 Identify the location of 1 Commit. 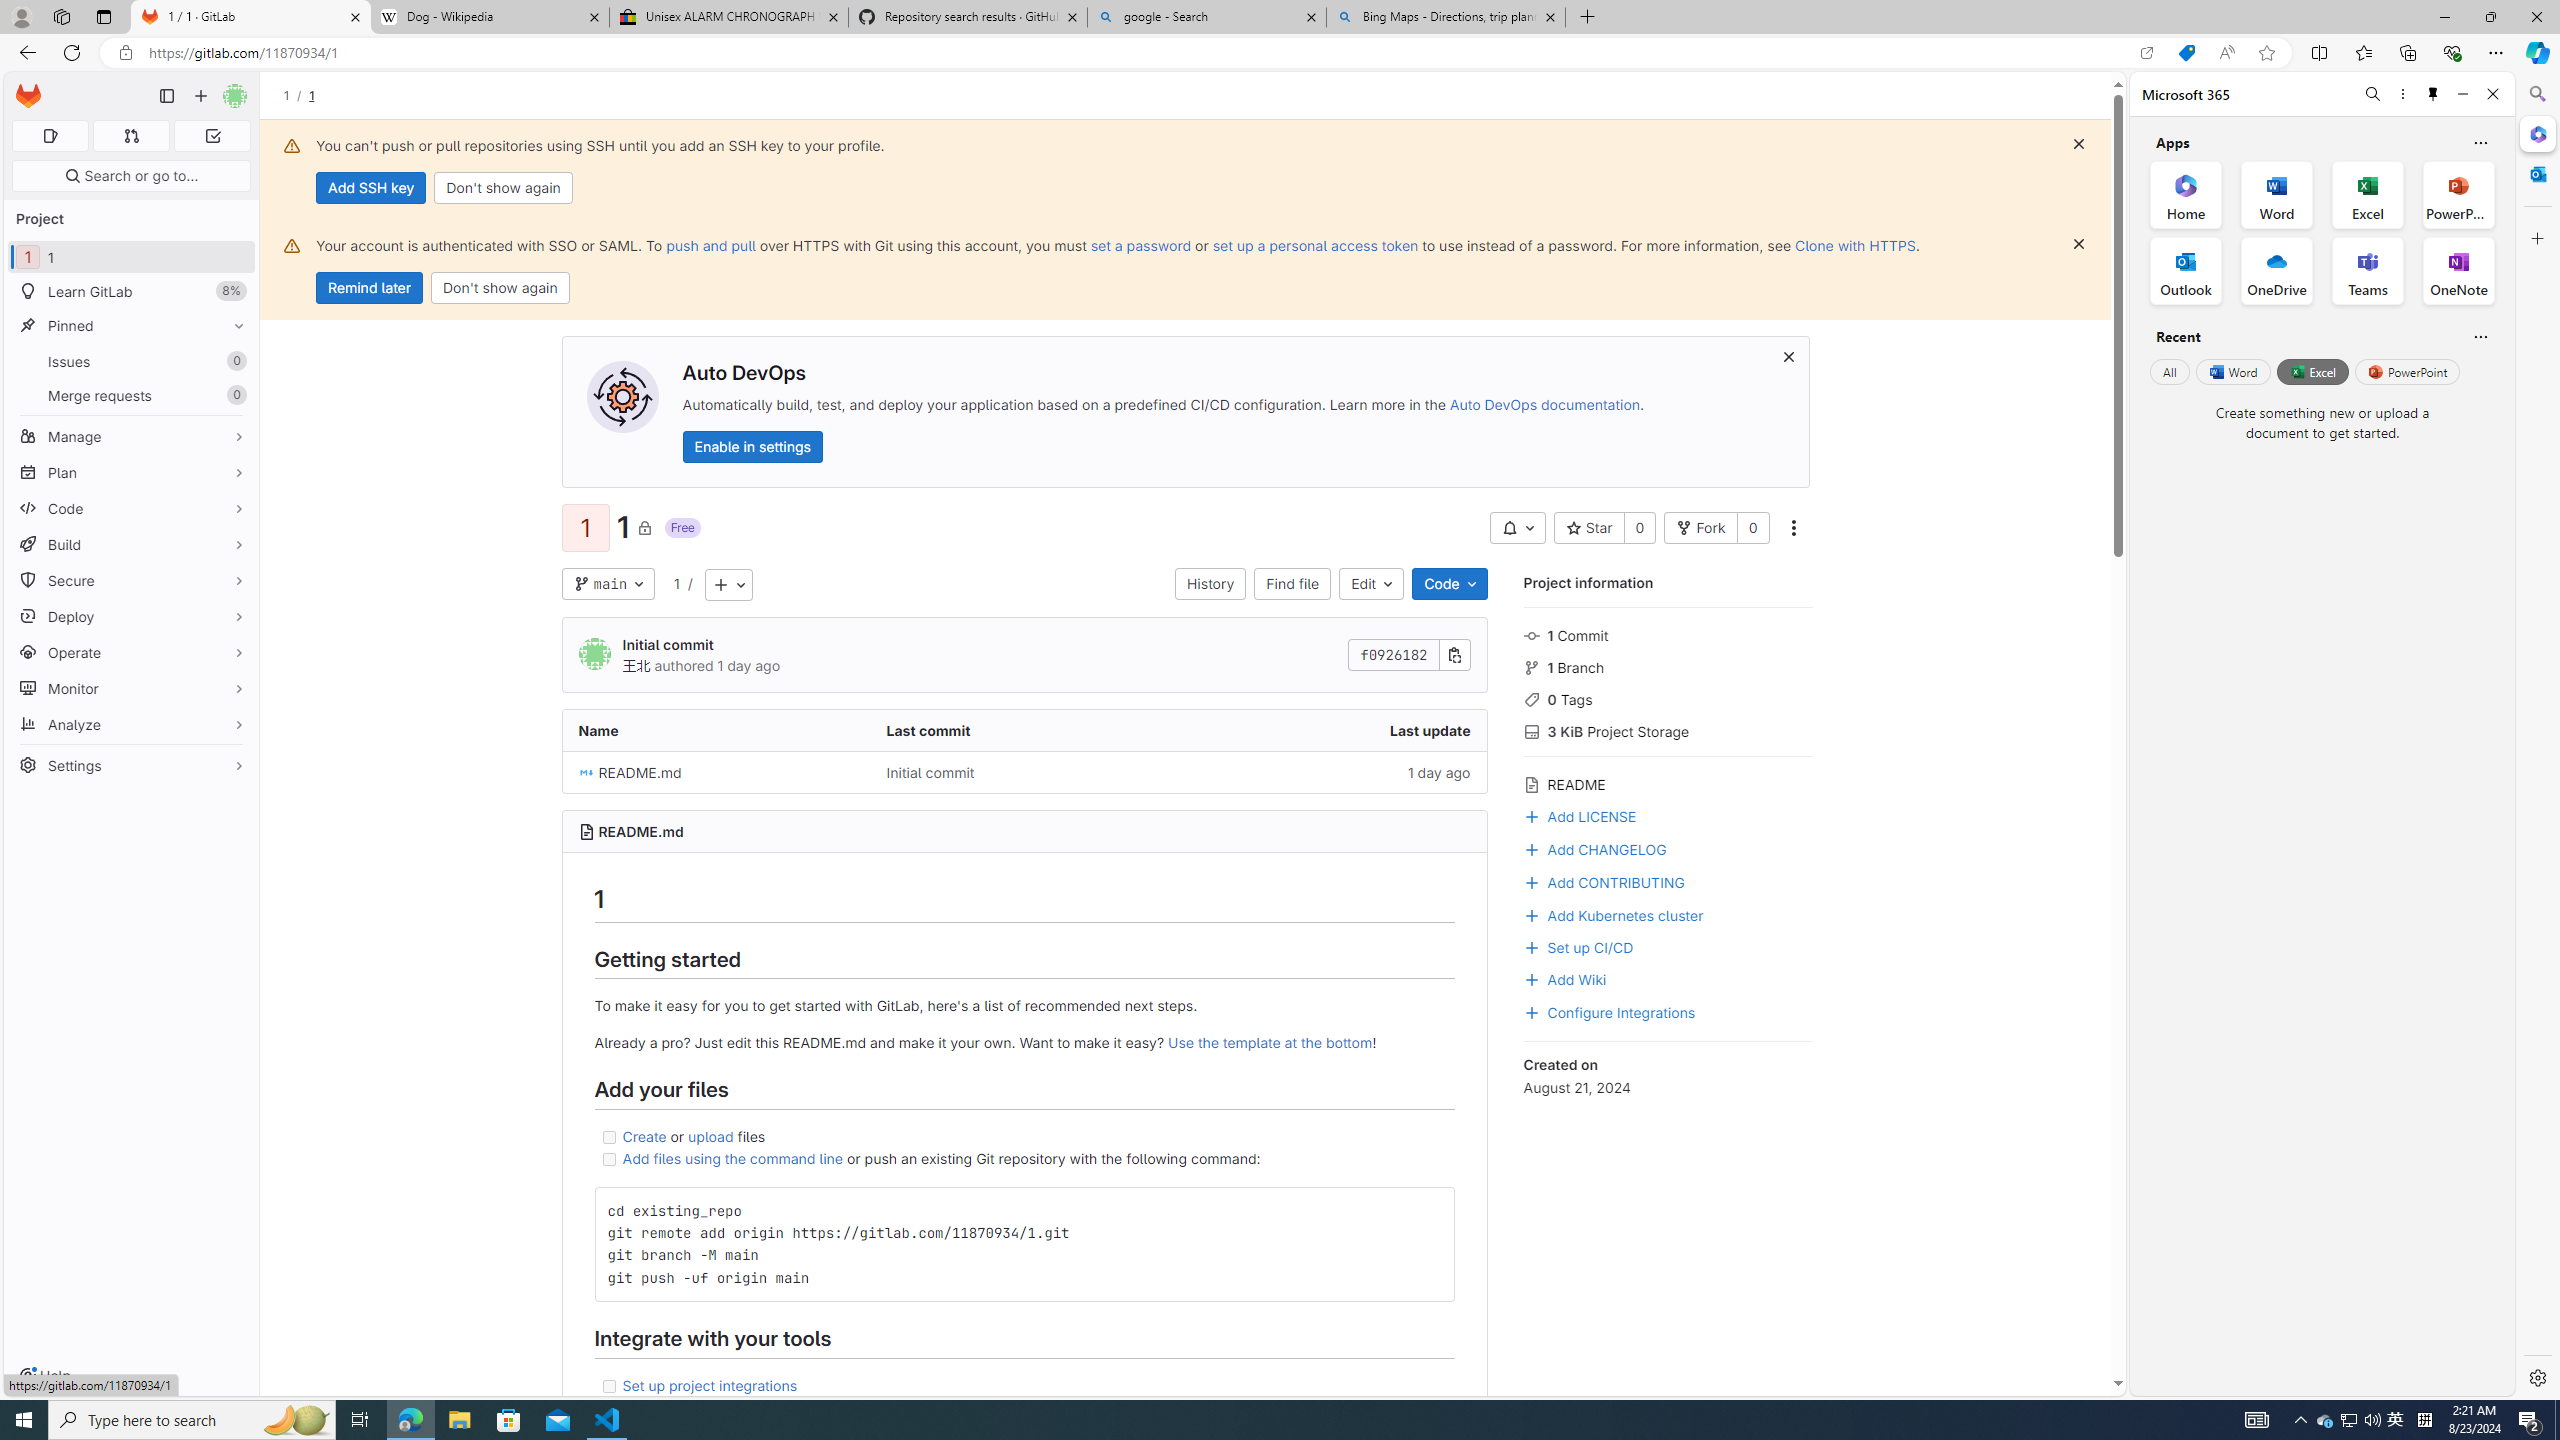
(1668, 634).